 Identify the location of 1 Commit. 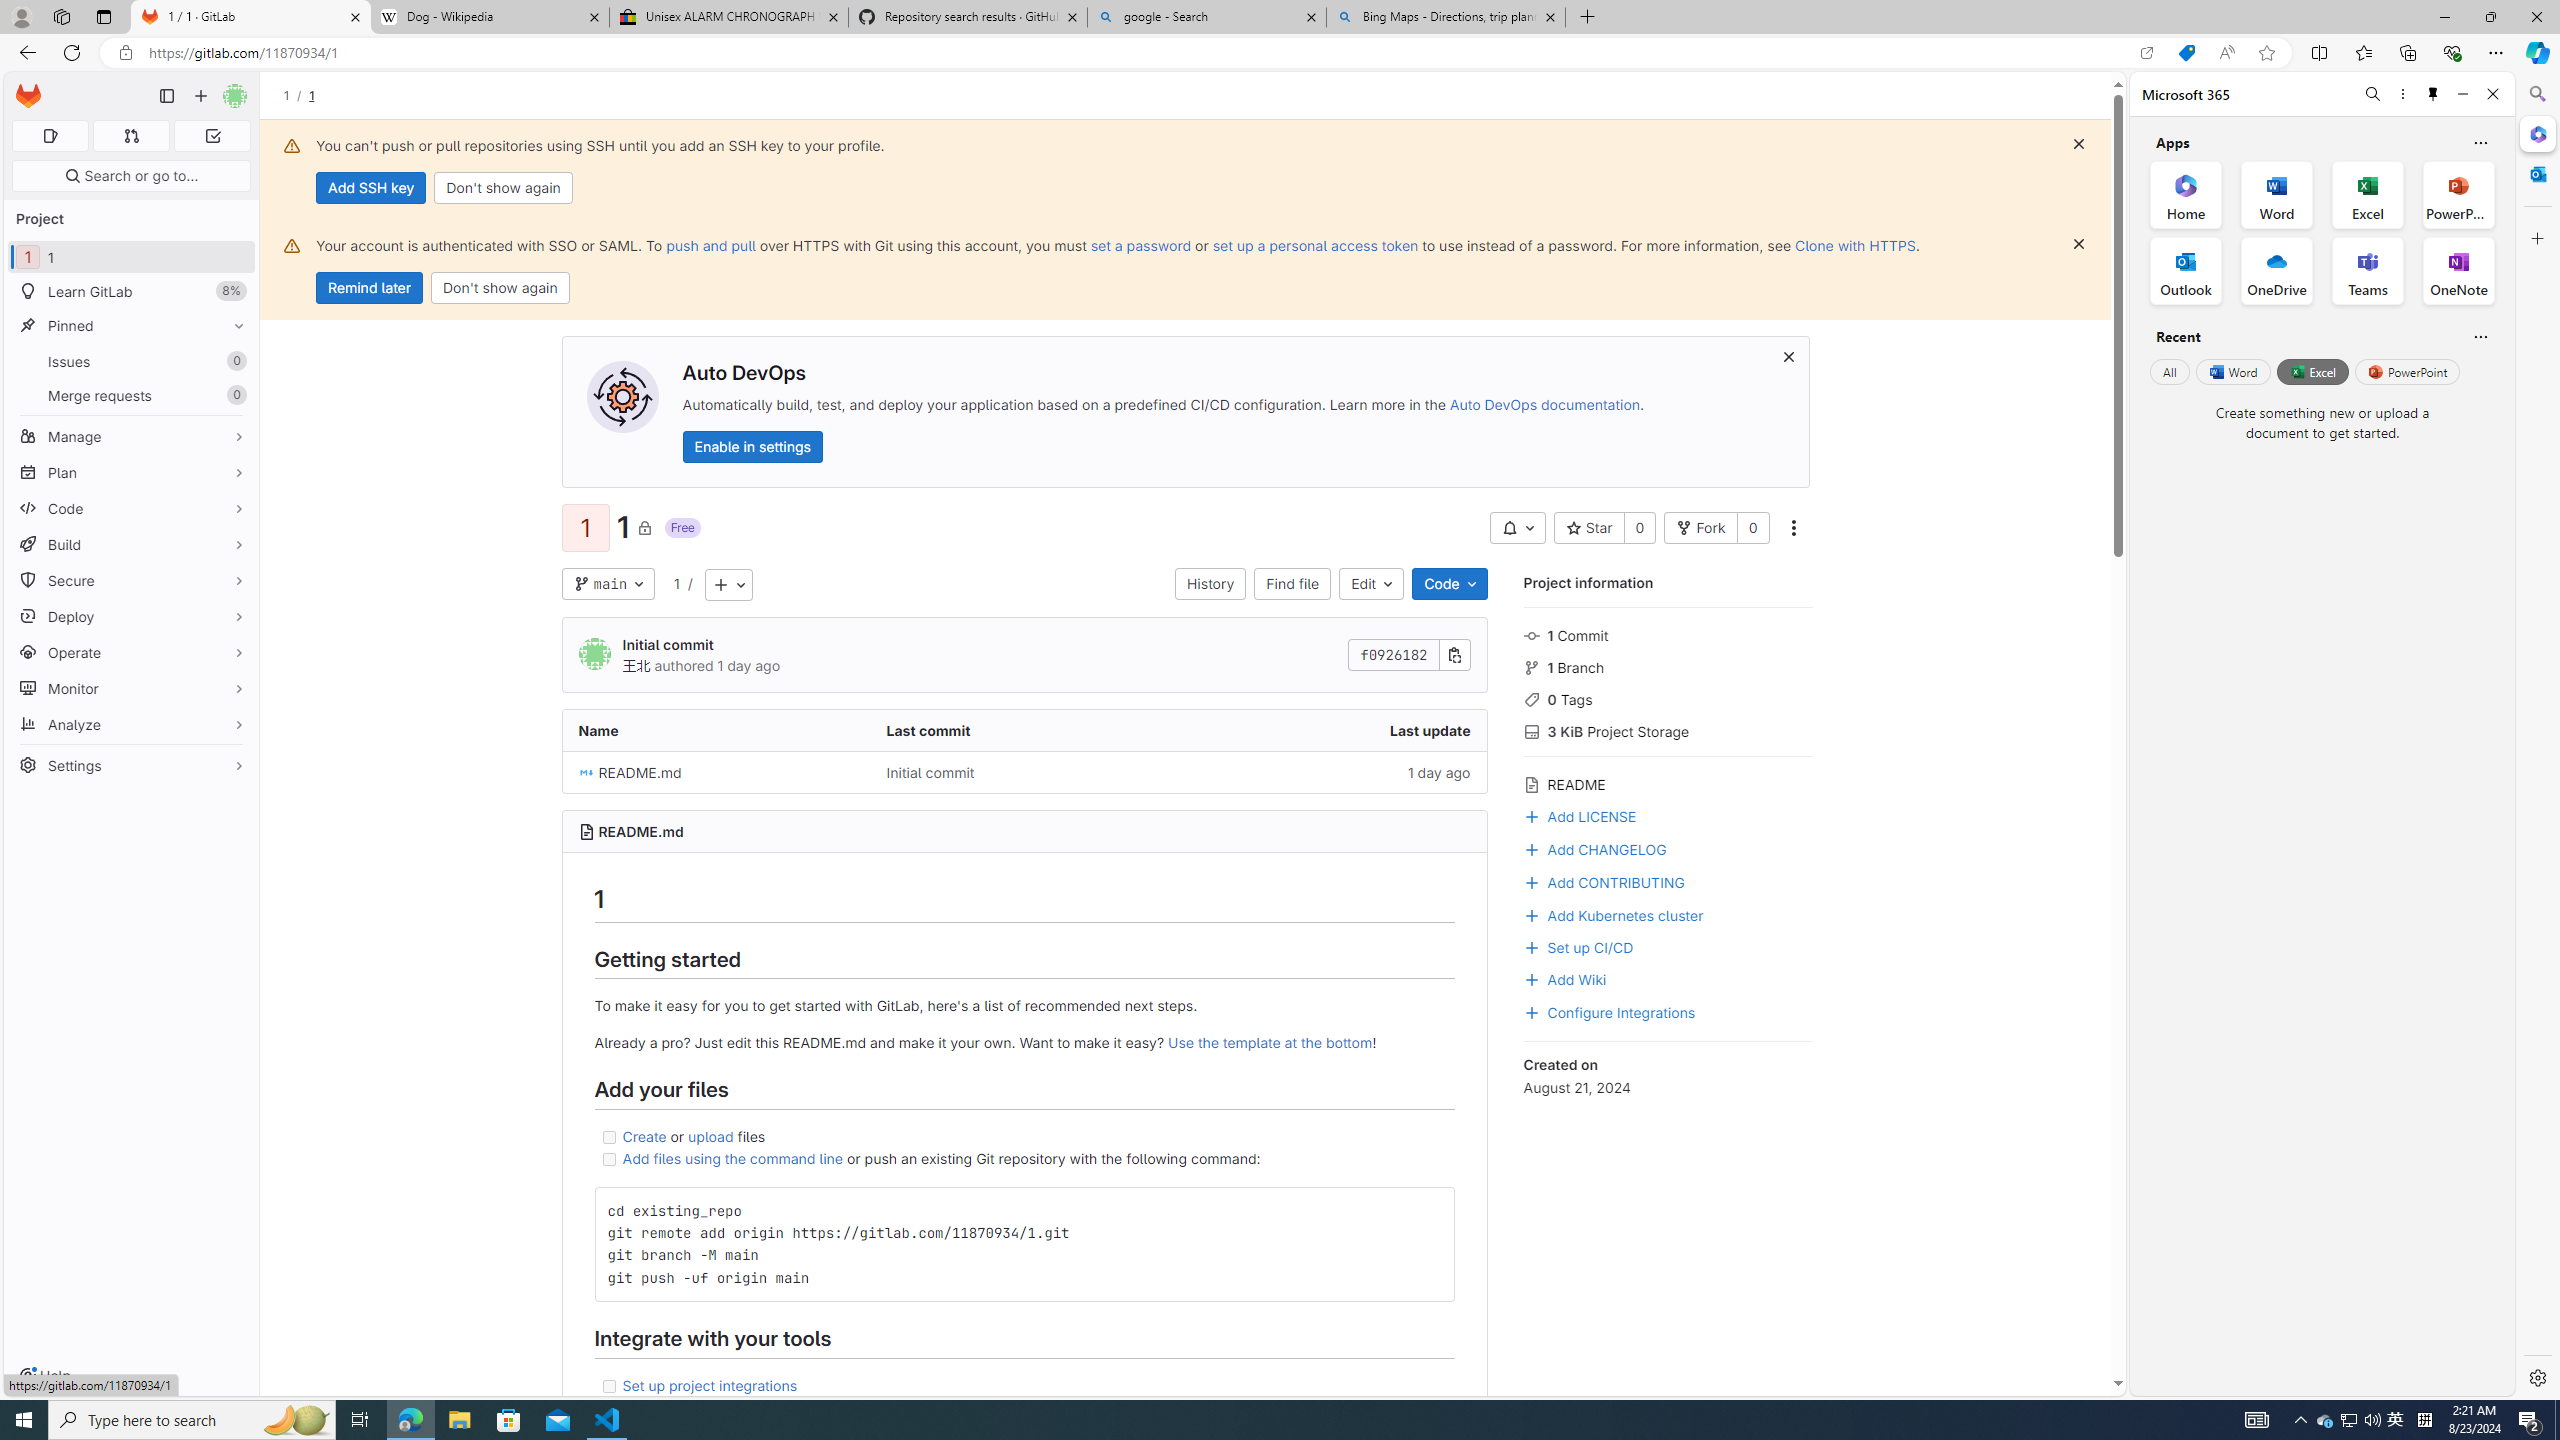
(1668, 634).